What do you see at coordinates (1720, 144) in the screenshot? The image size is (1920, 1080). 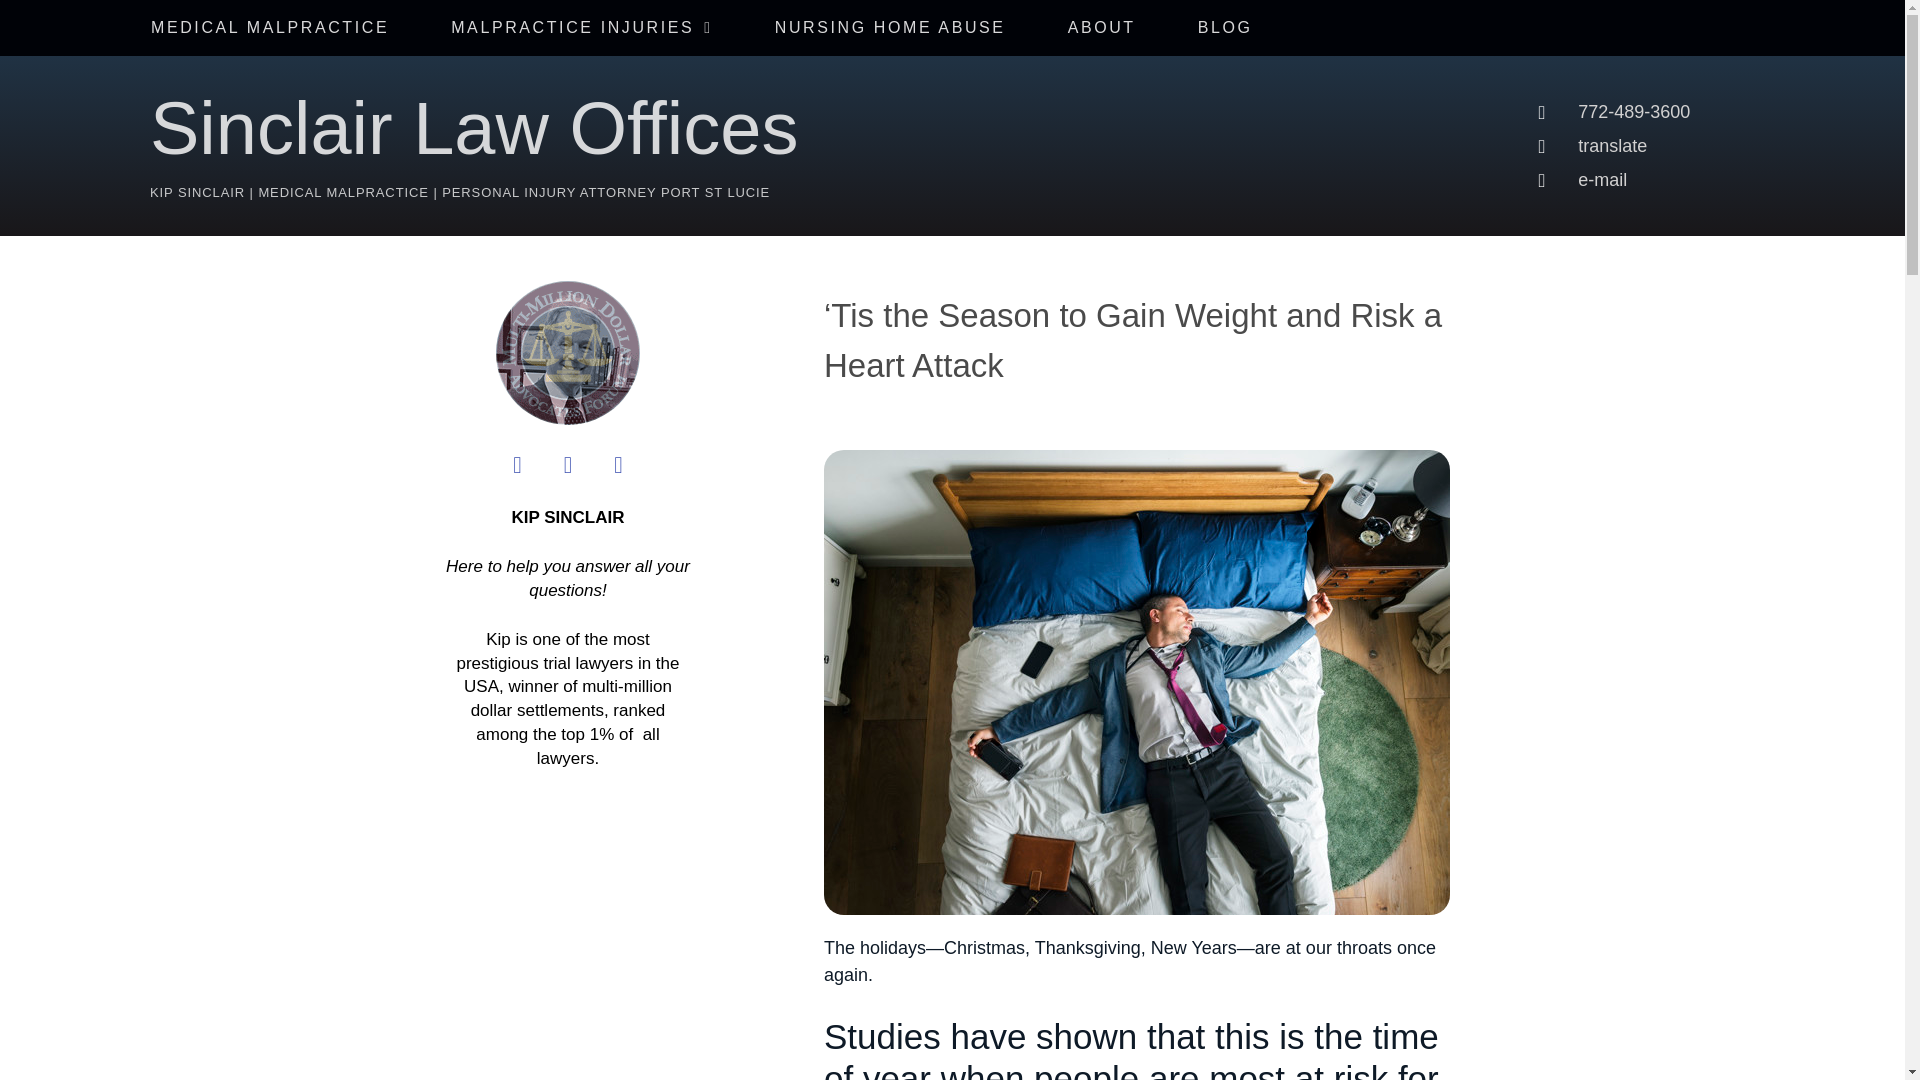 I see `translate` at bounding box center [1720, 144].